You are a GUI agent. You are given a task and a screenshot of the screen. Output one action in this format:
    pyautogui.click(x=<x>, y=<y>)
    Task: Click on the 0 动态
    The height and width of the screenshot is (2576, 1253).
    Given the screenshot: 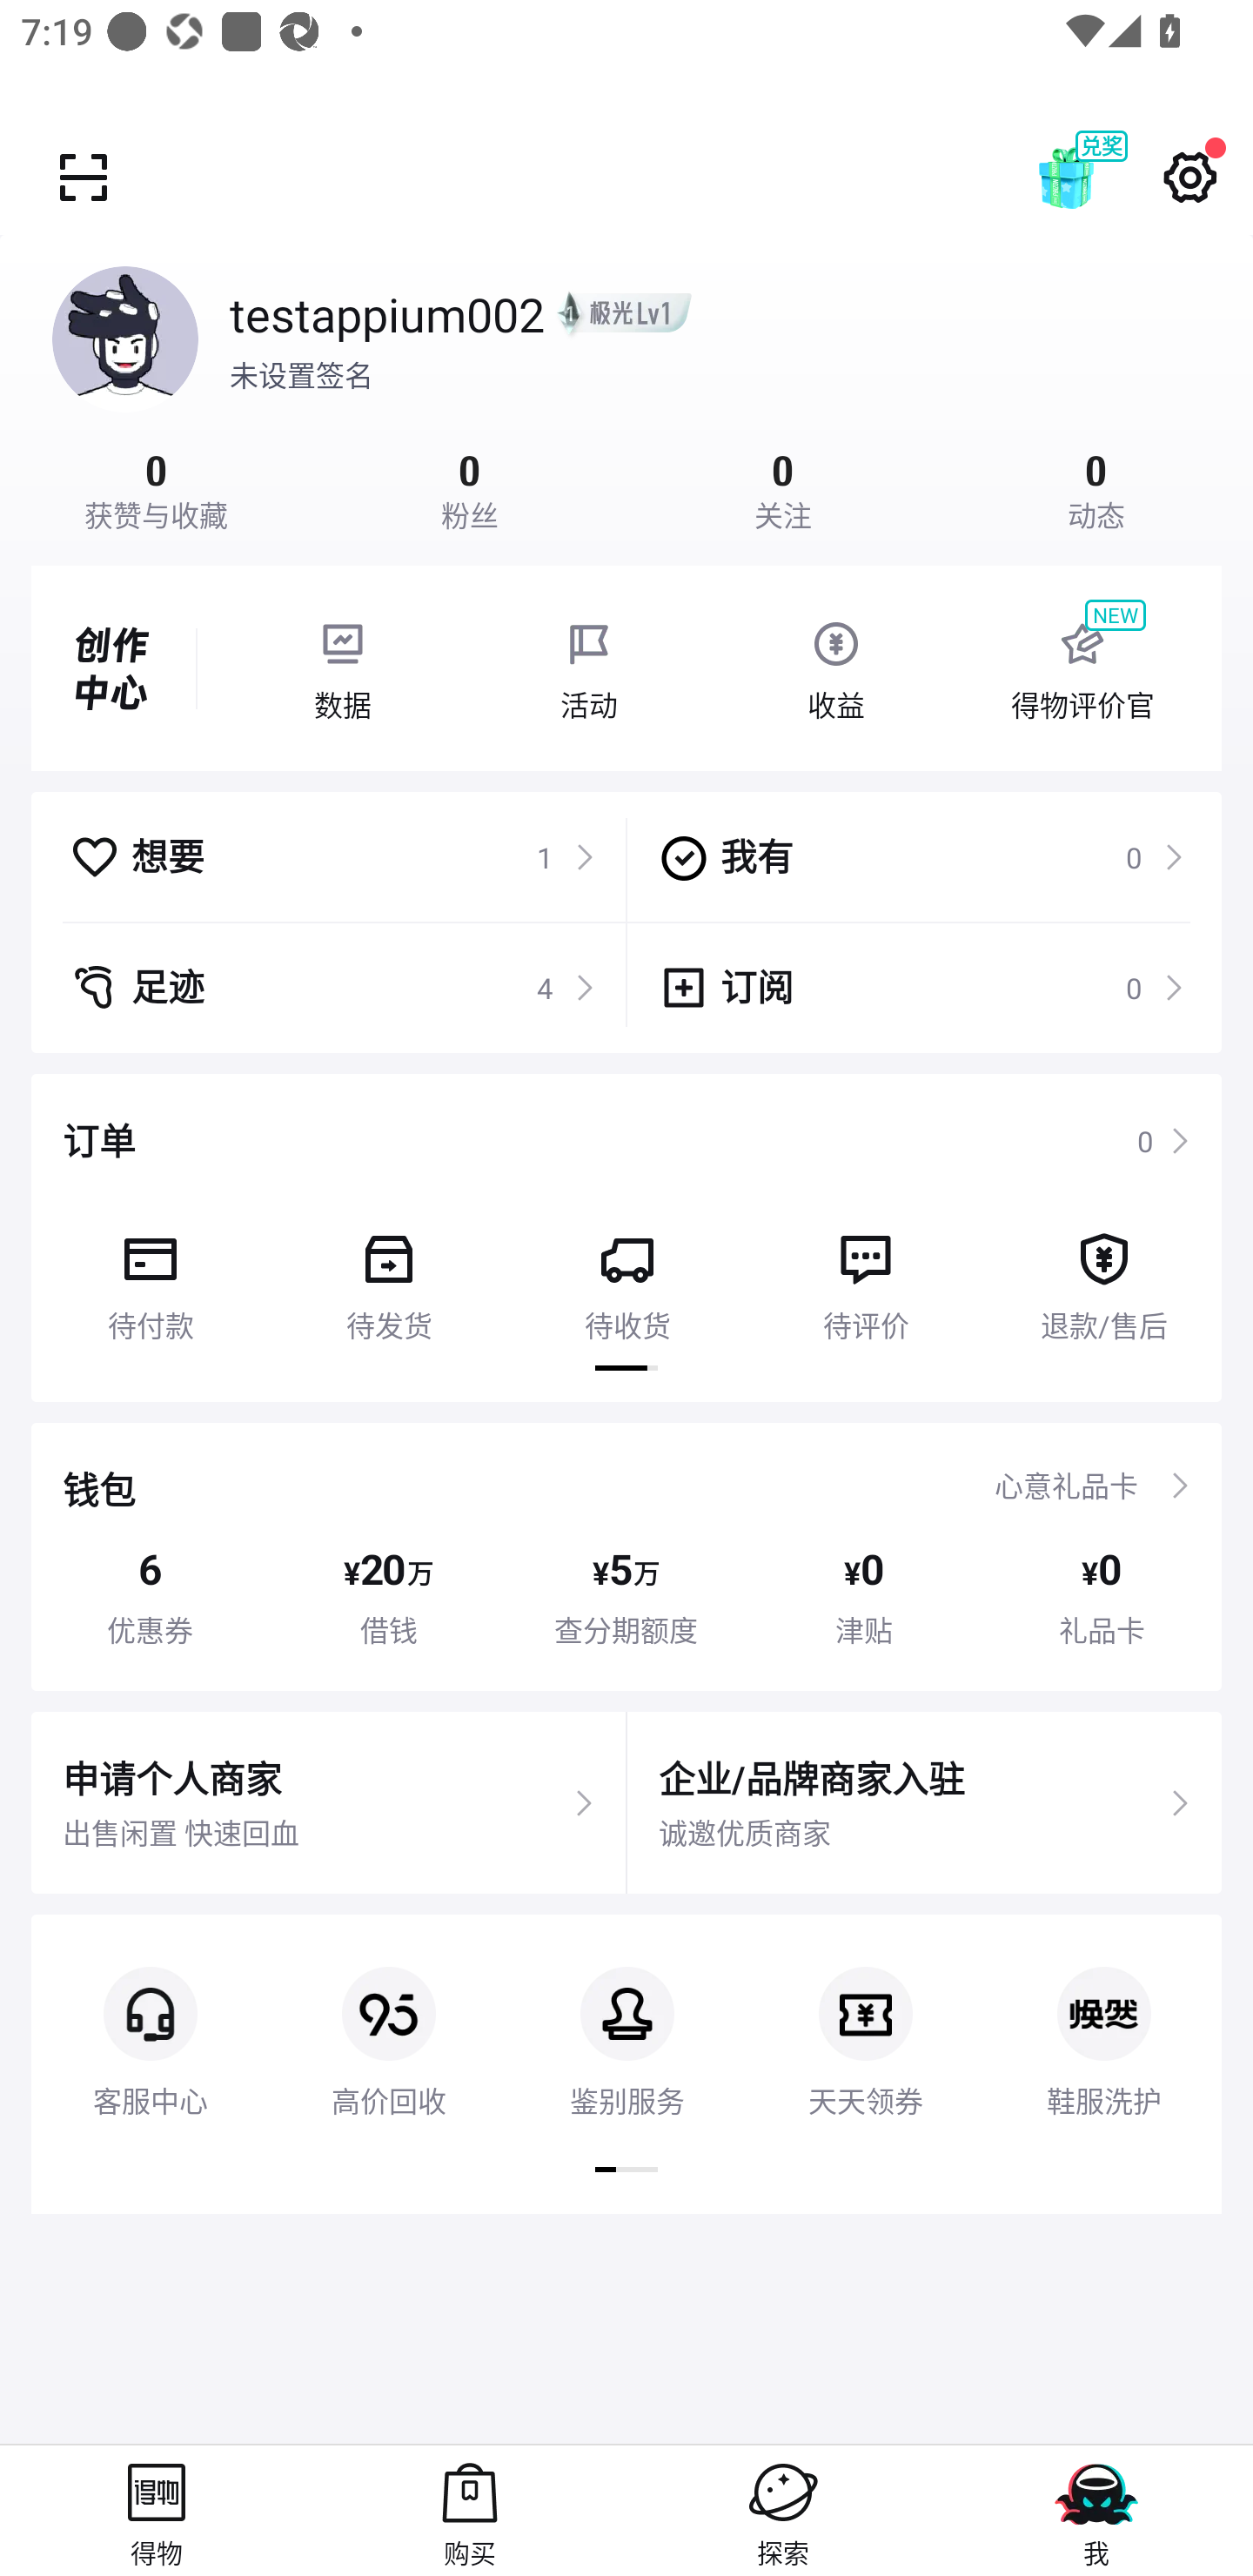 What is the action you would take?
    pyautogui.click(x=1096, y=487)
    